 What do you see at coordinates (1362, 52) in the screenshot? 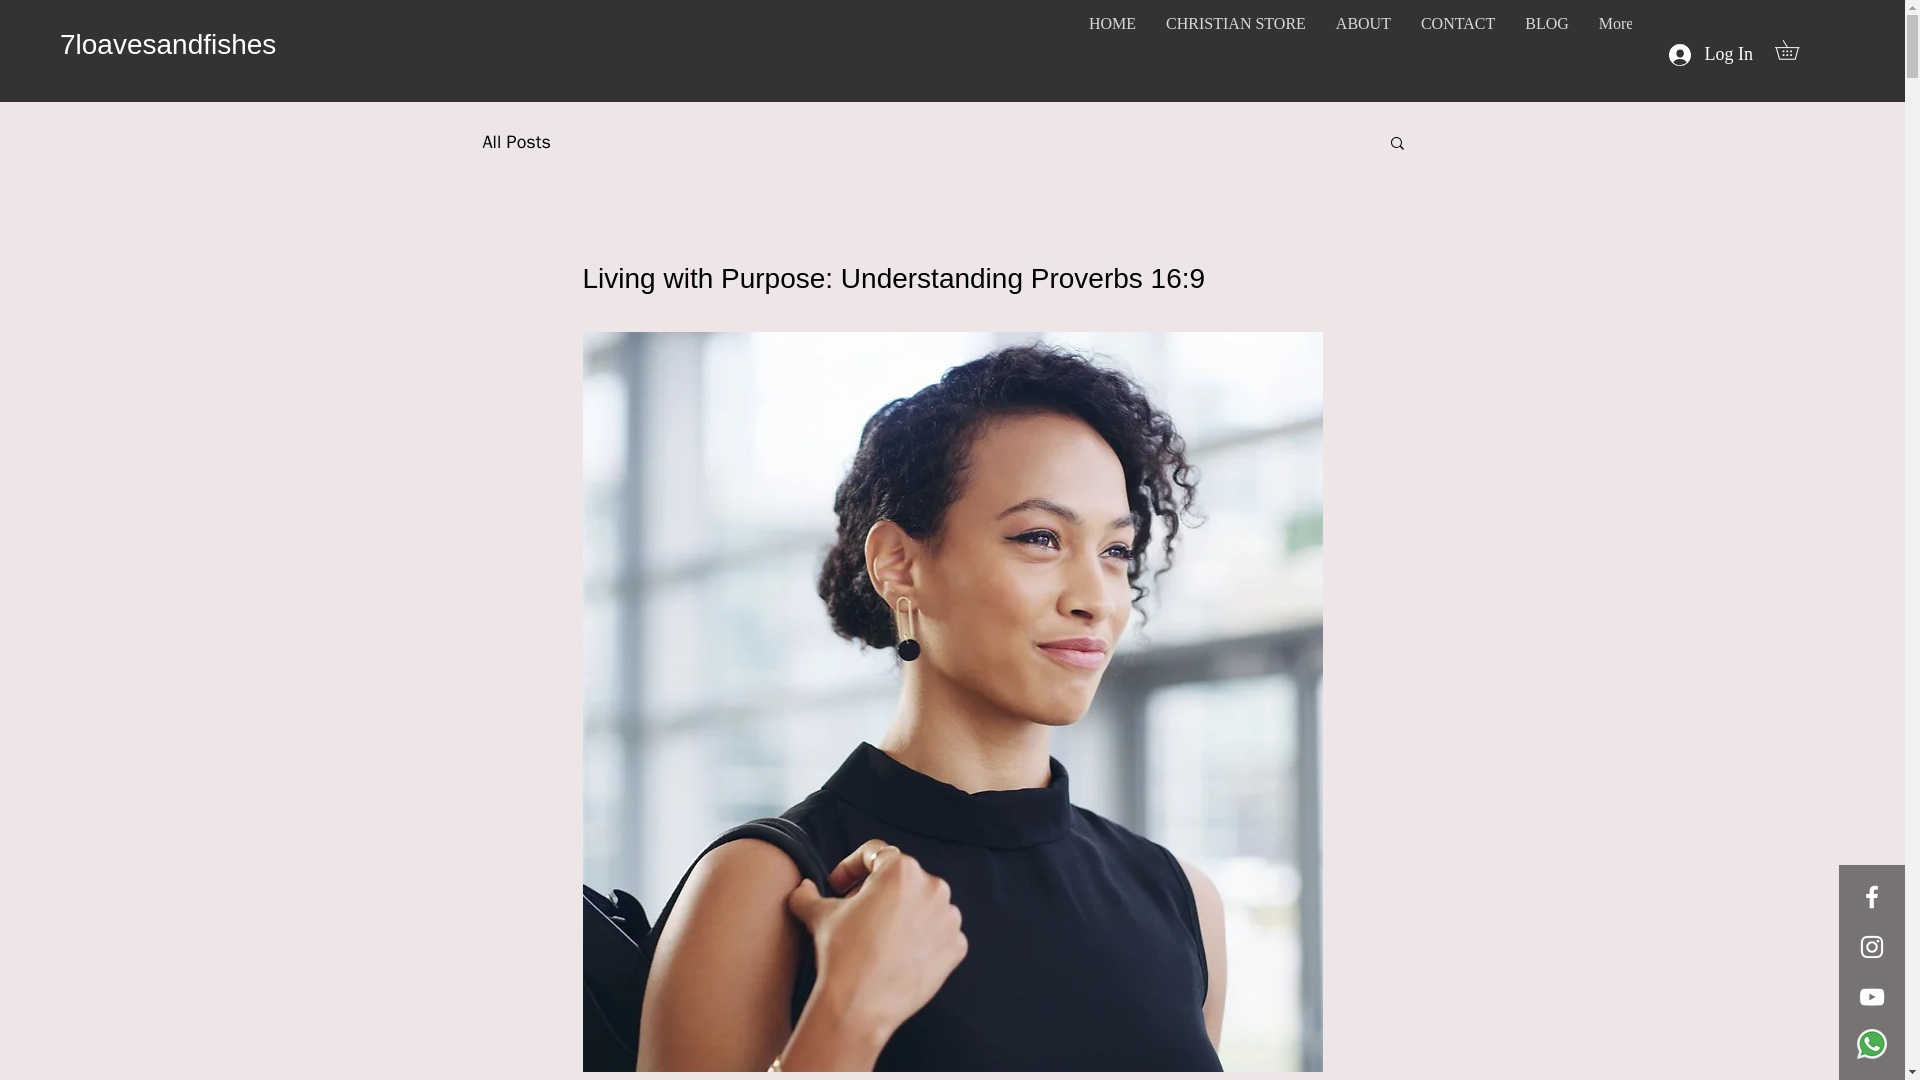
I see `ABOUT` at bounding box center [1362, 52].